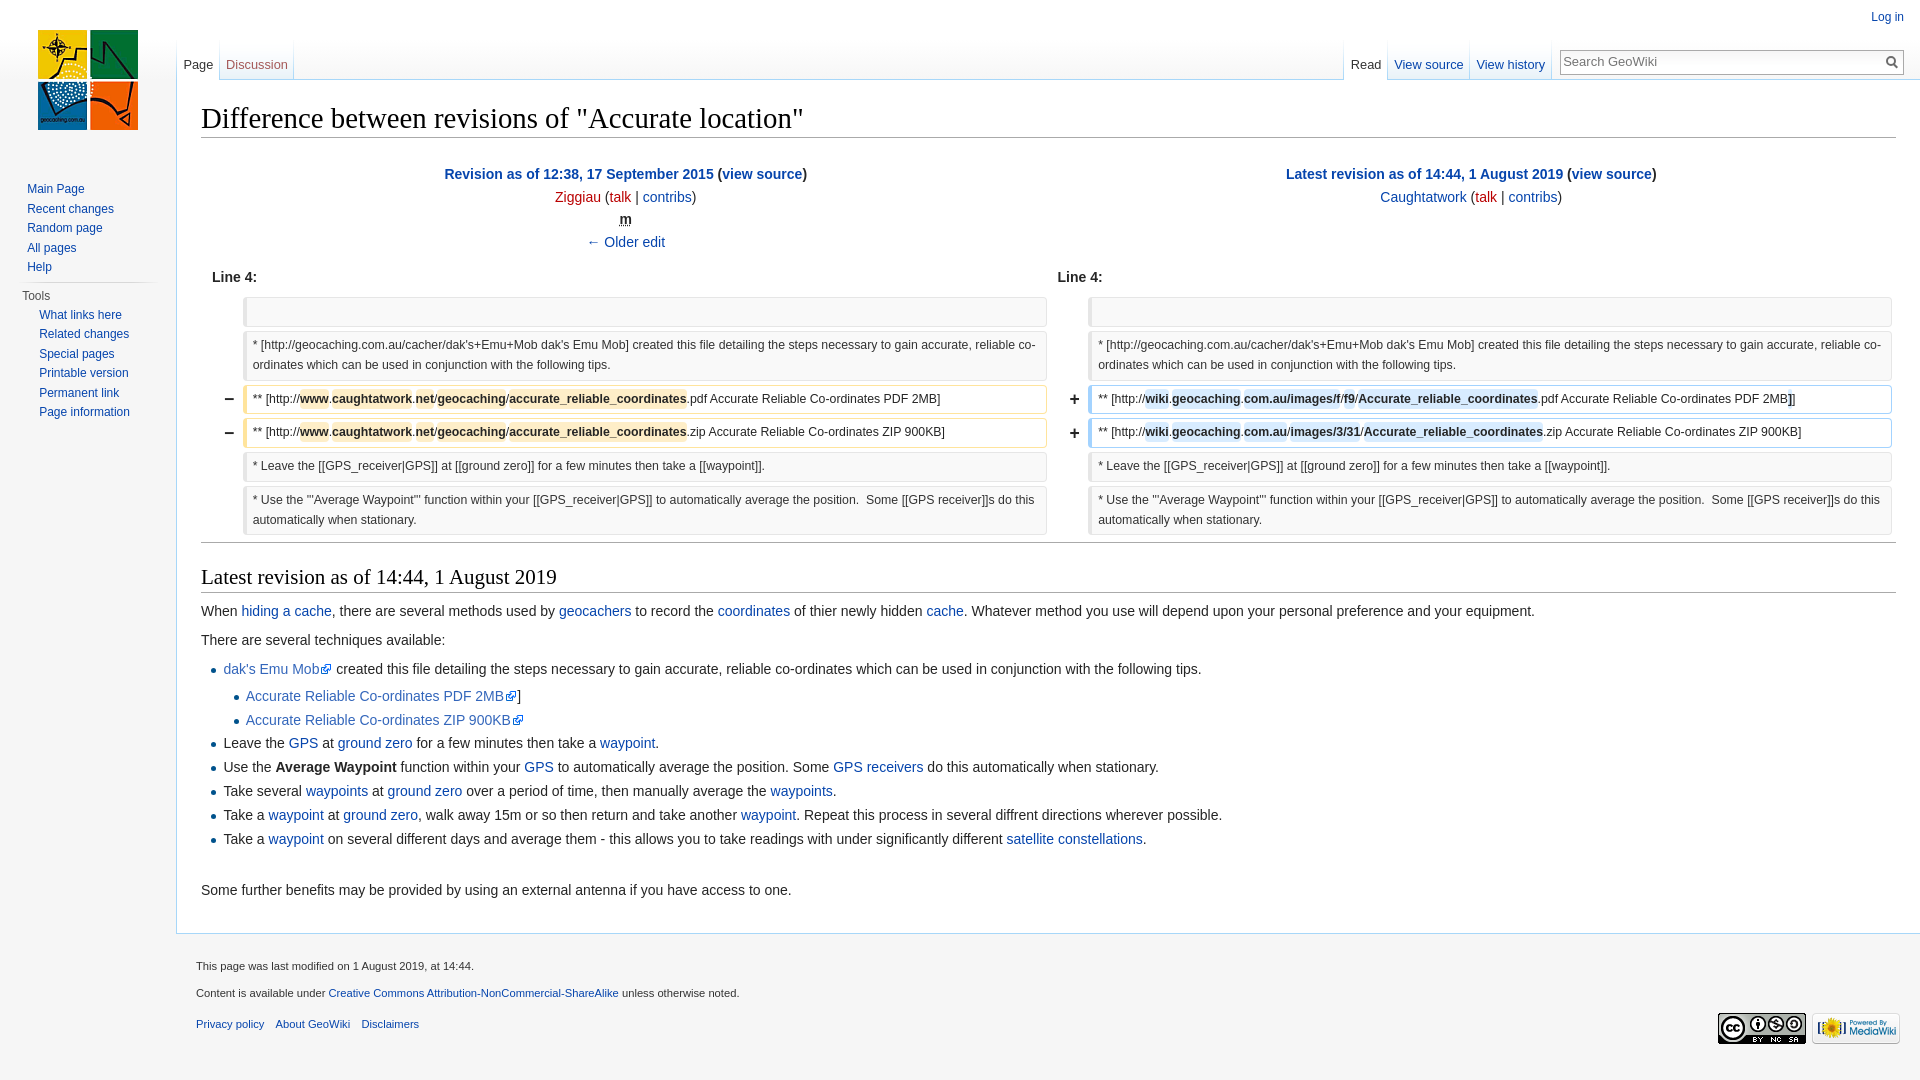 Image resolution: width=1920 pixels, height=1080 pixels. What do you see at coordinates (878, 766) in the screenshot?
I see `GPS receivers` at bounding box center [878, 766].